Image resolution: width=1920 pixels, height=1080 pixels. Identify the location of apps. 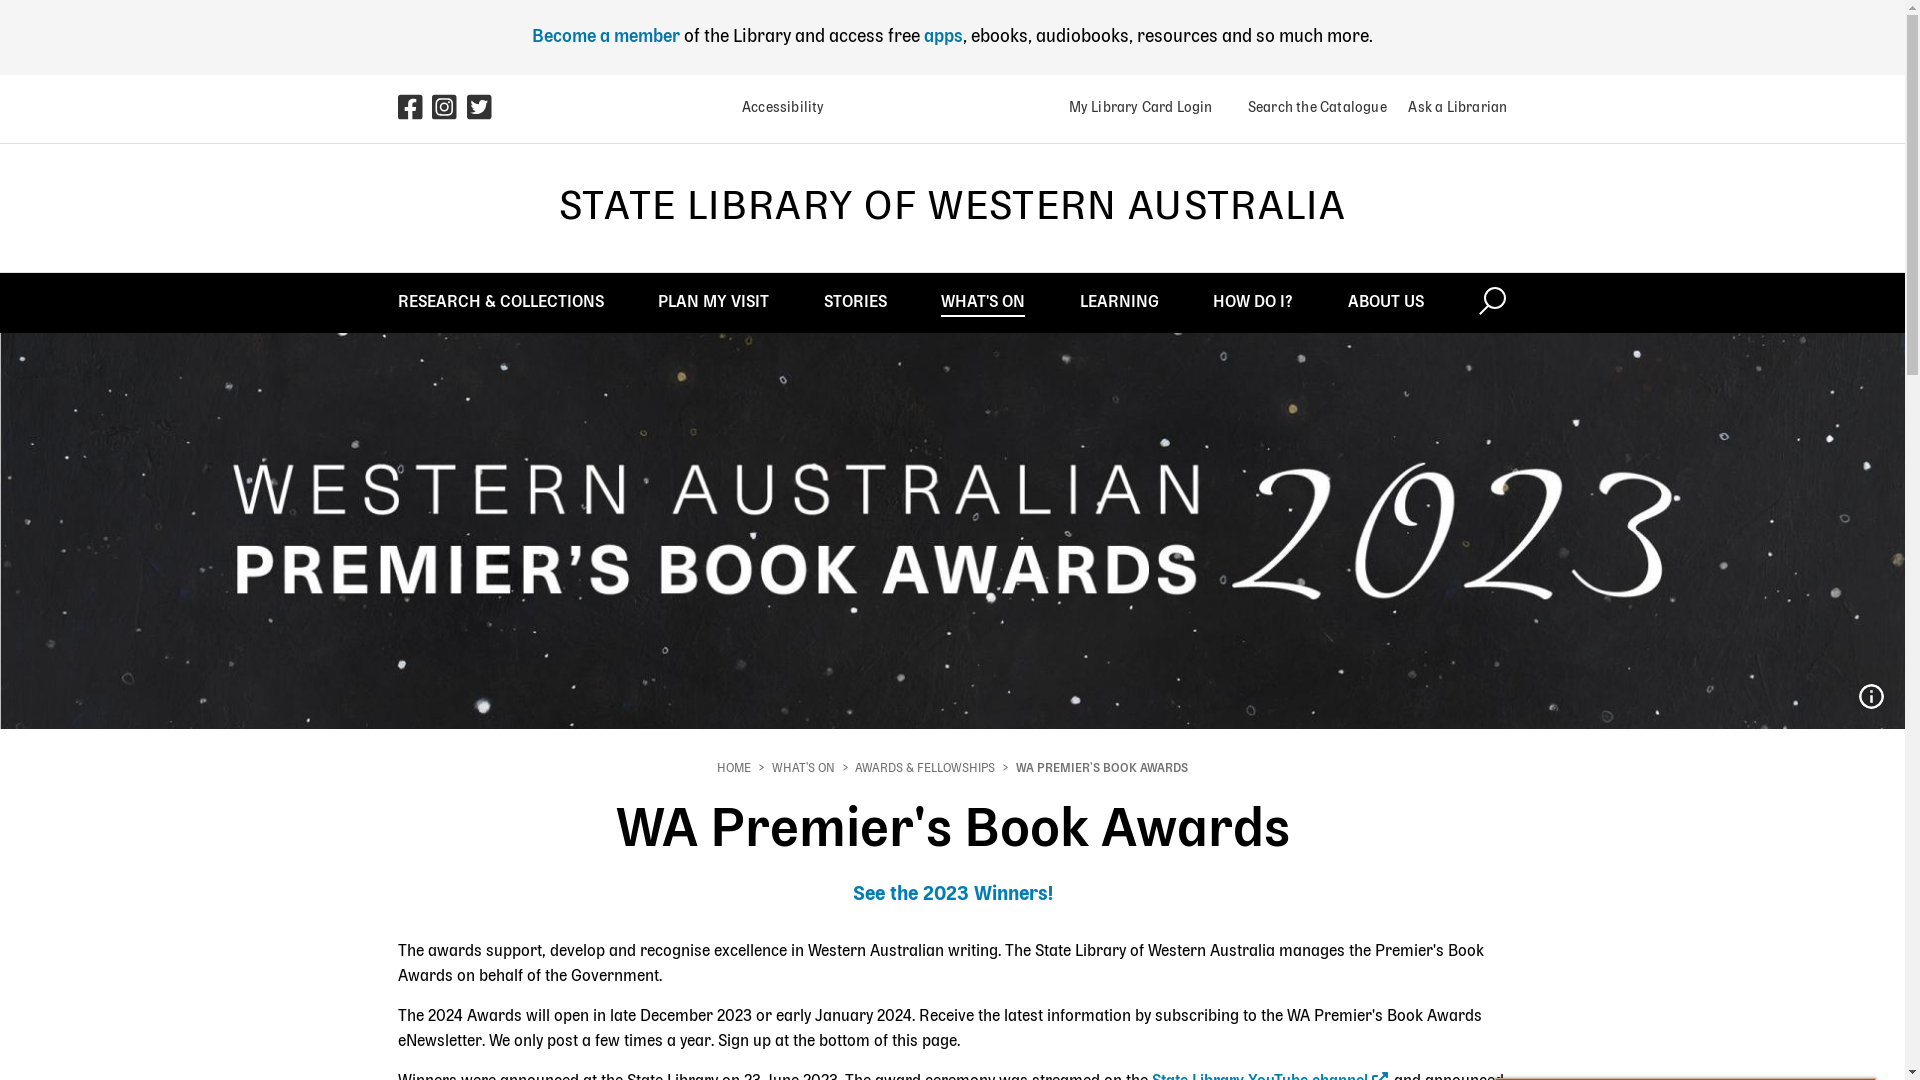
(944, 37).